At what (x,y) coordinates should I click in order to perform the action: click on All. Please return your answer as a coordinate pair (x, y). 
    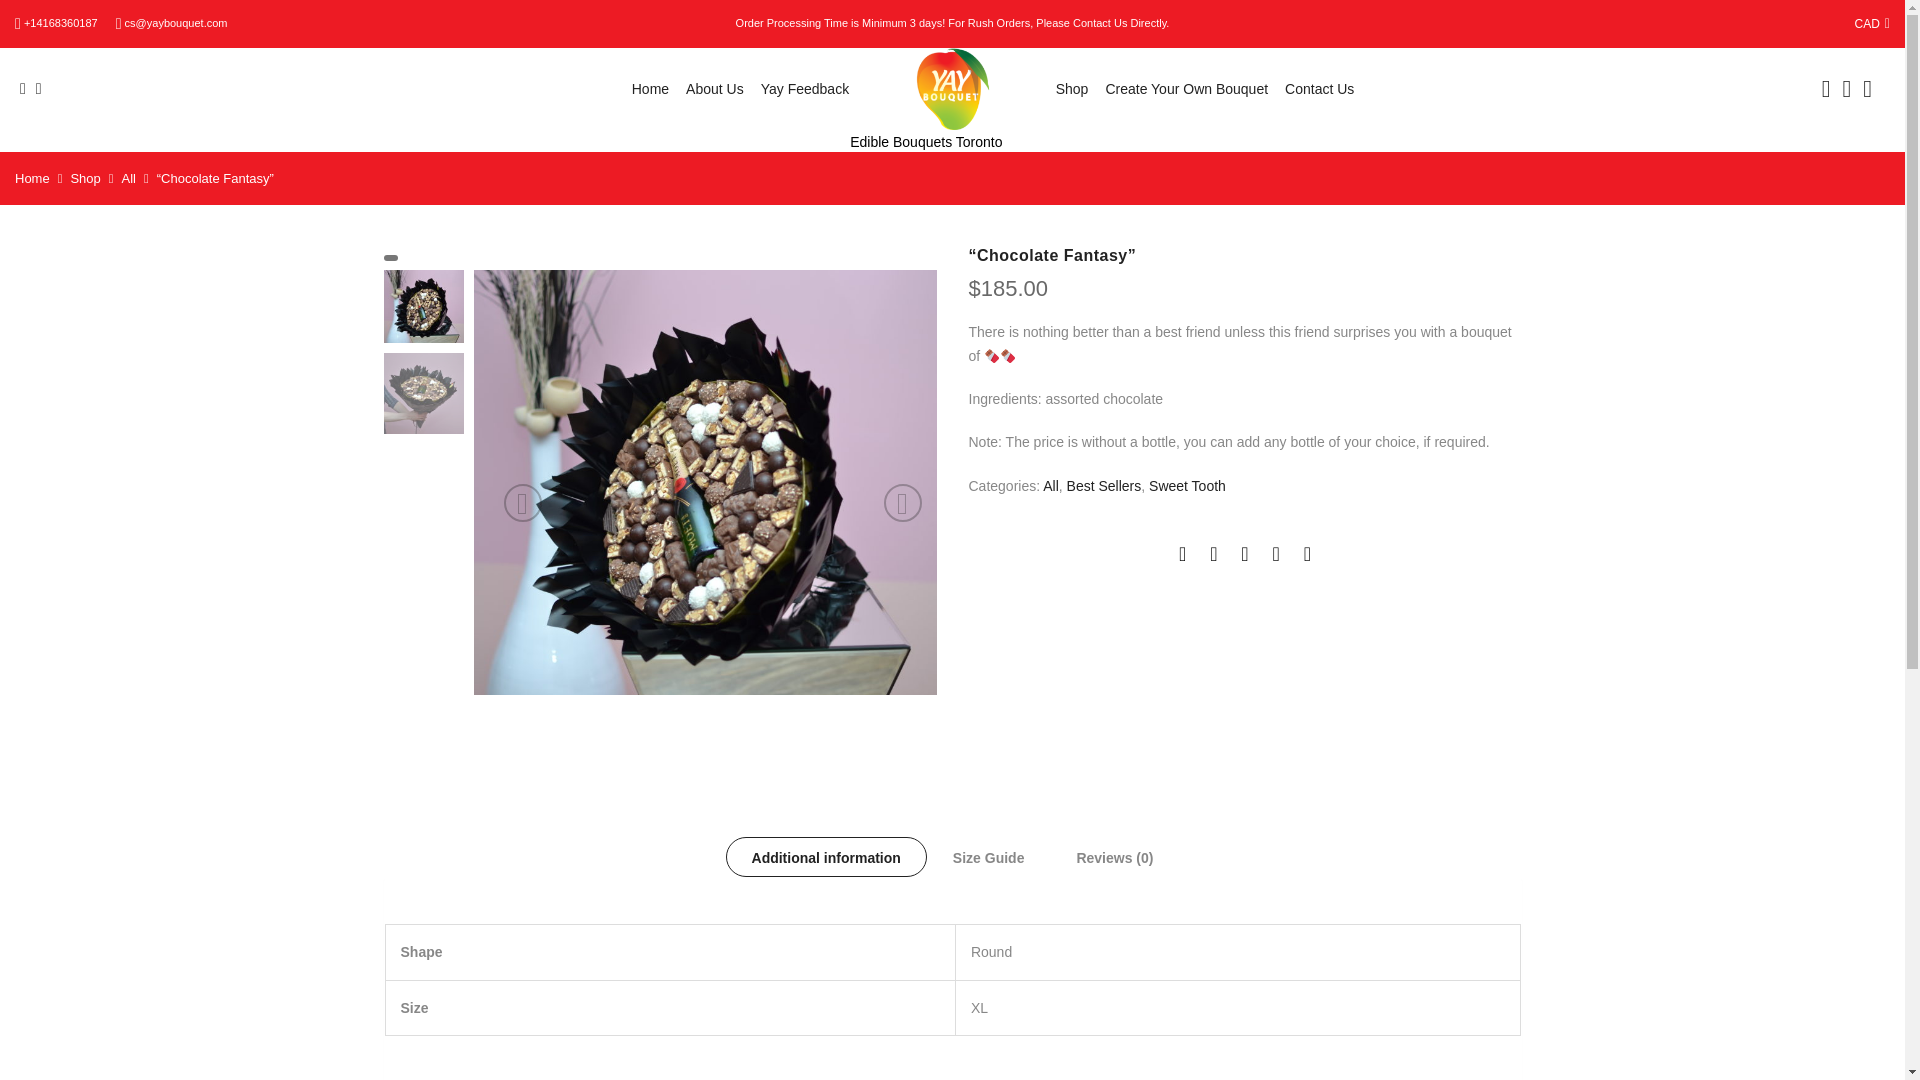
    Looking at the image, I should click on (129, 178).